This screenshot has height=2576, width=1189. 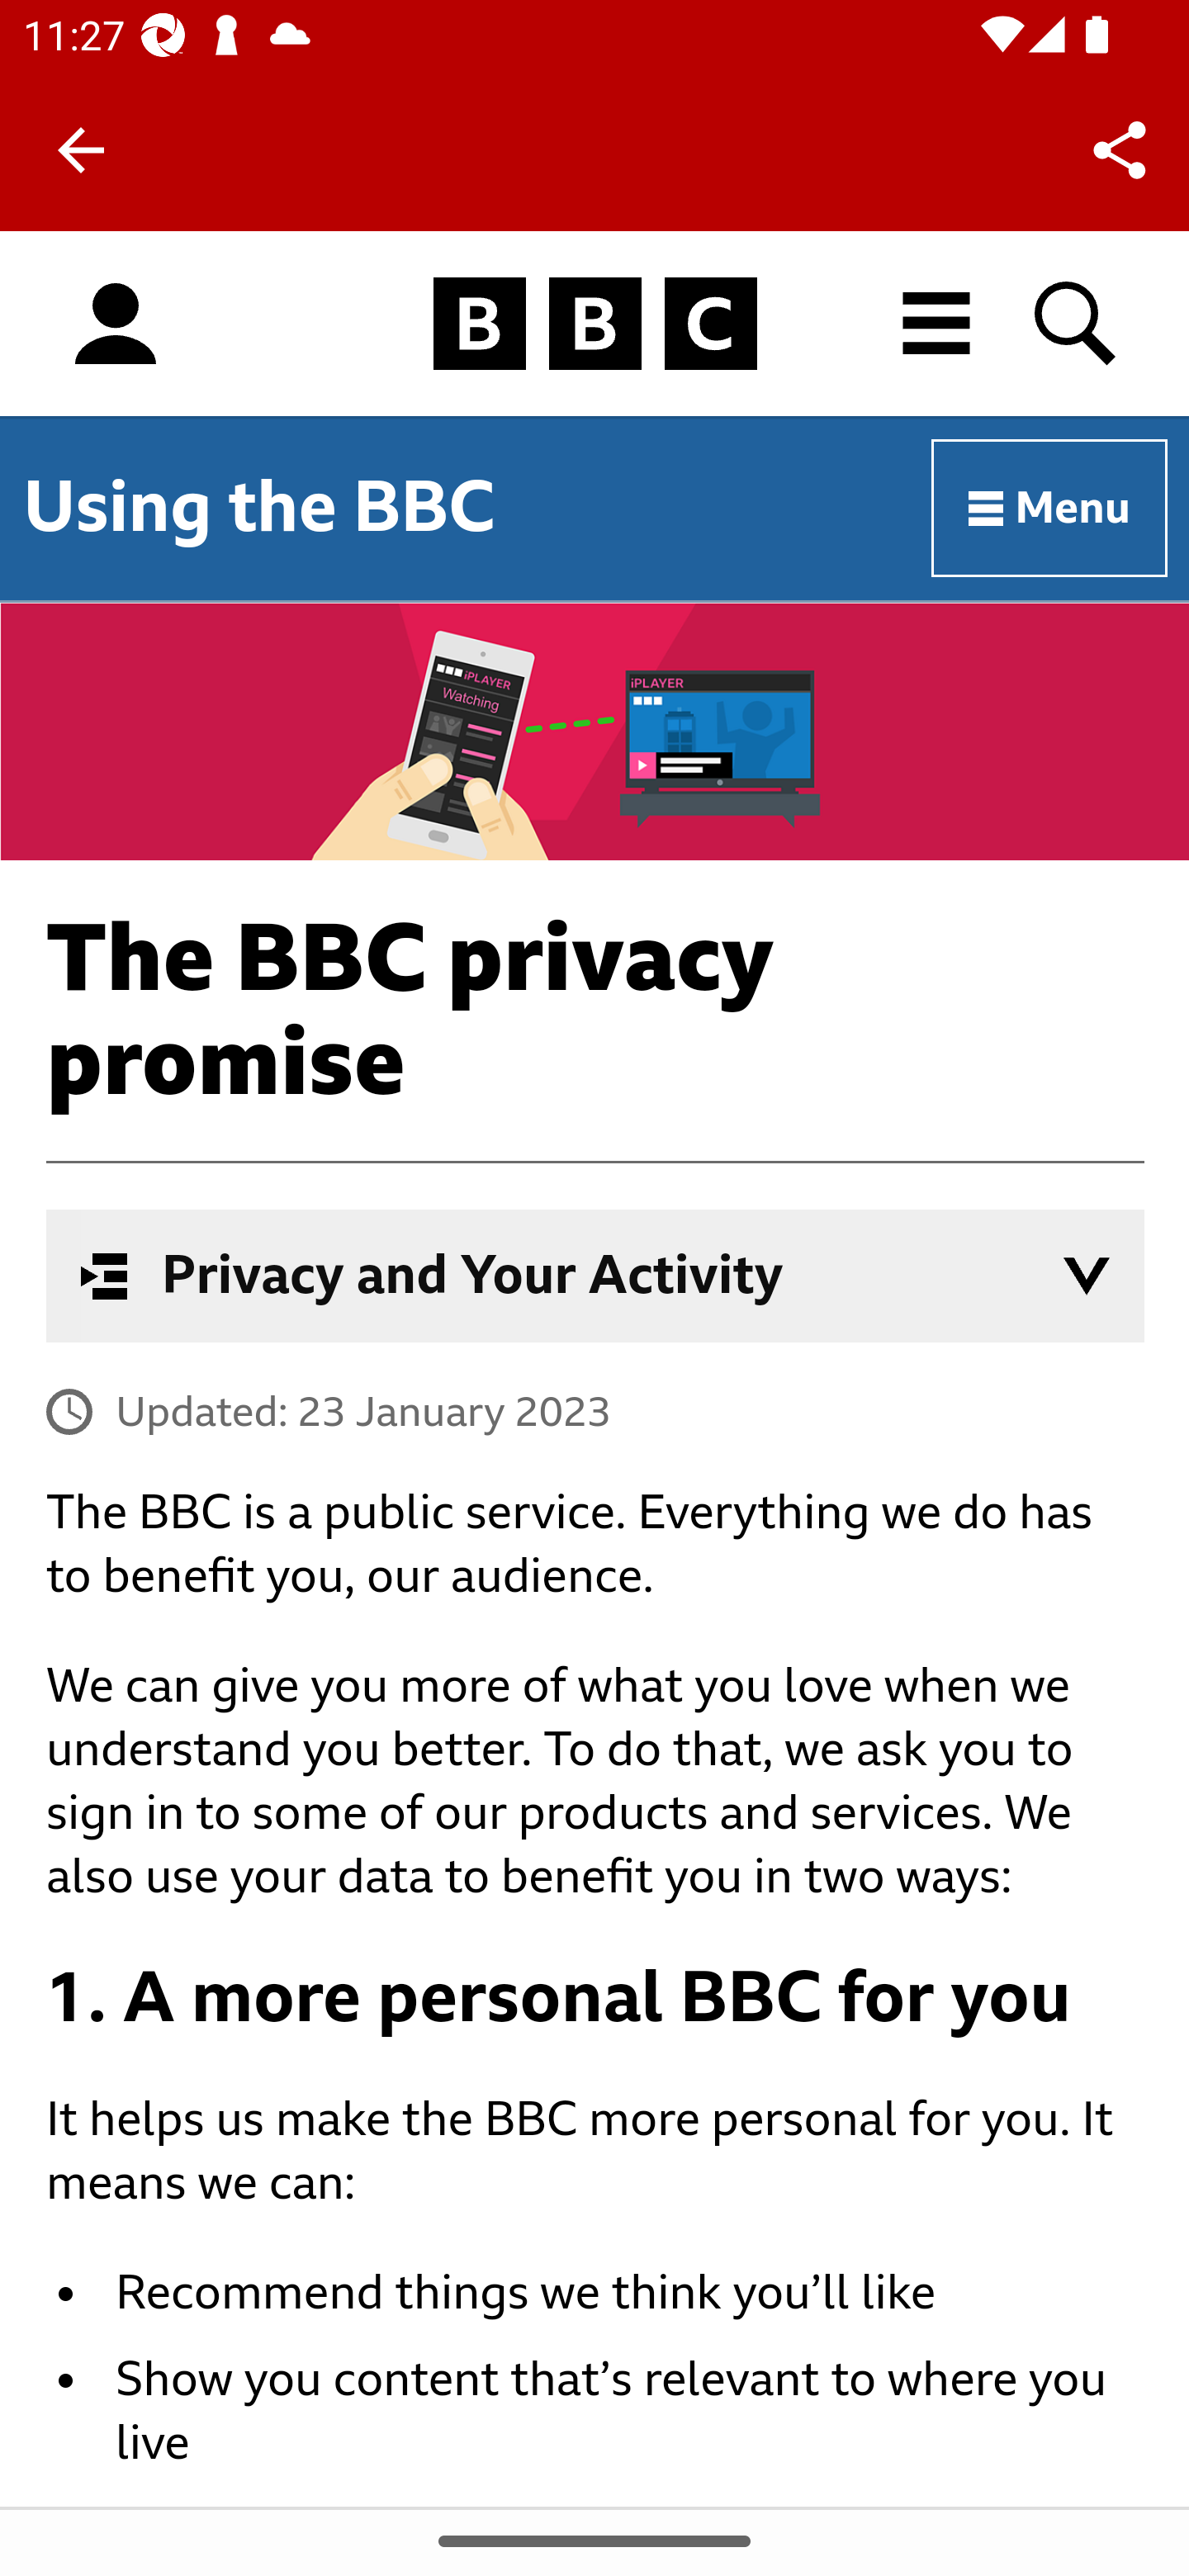 I want to click on Search BBC, so click(x=1077, y=324).